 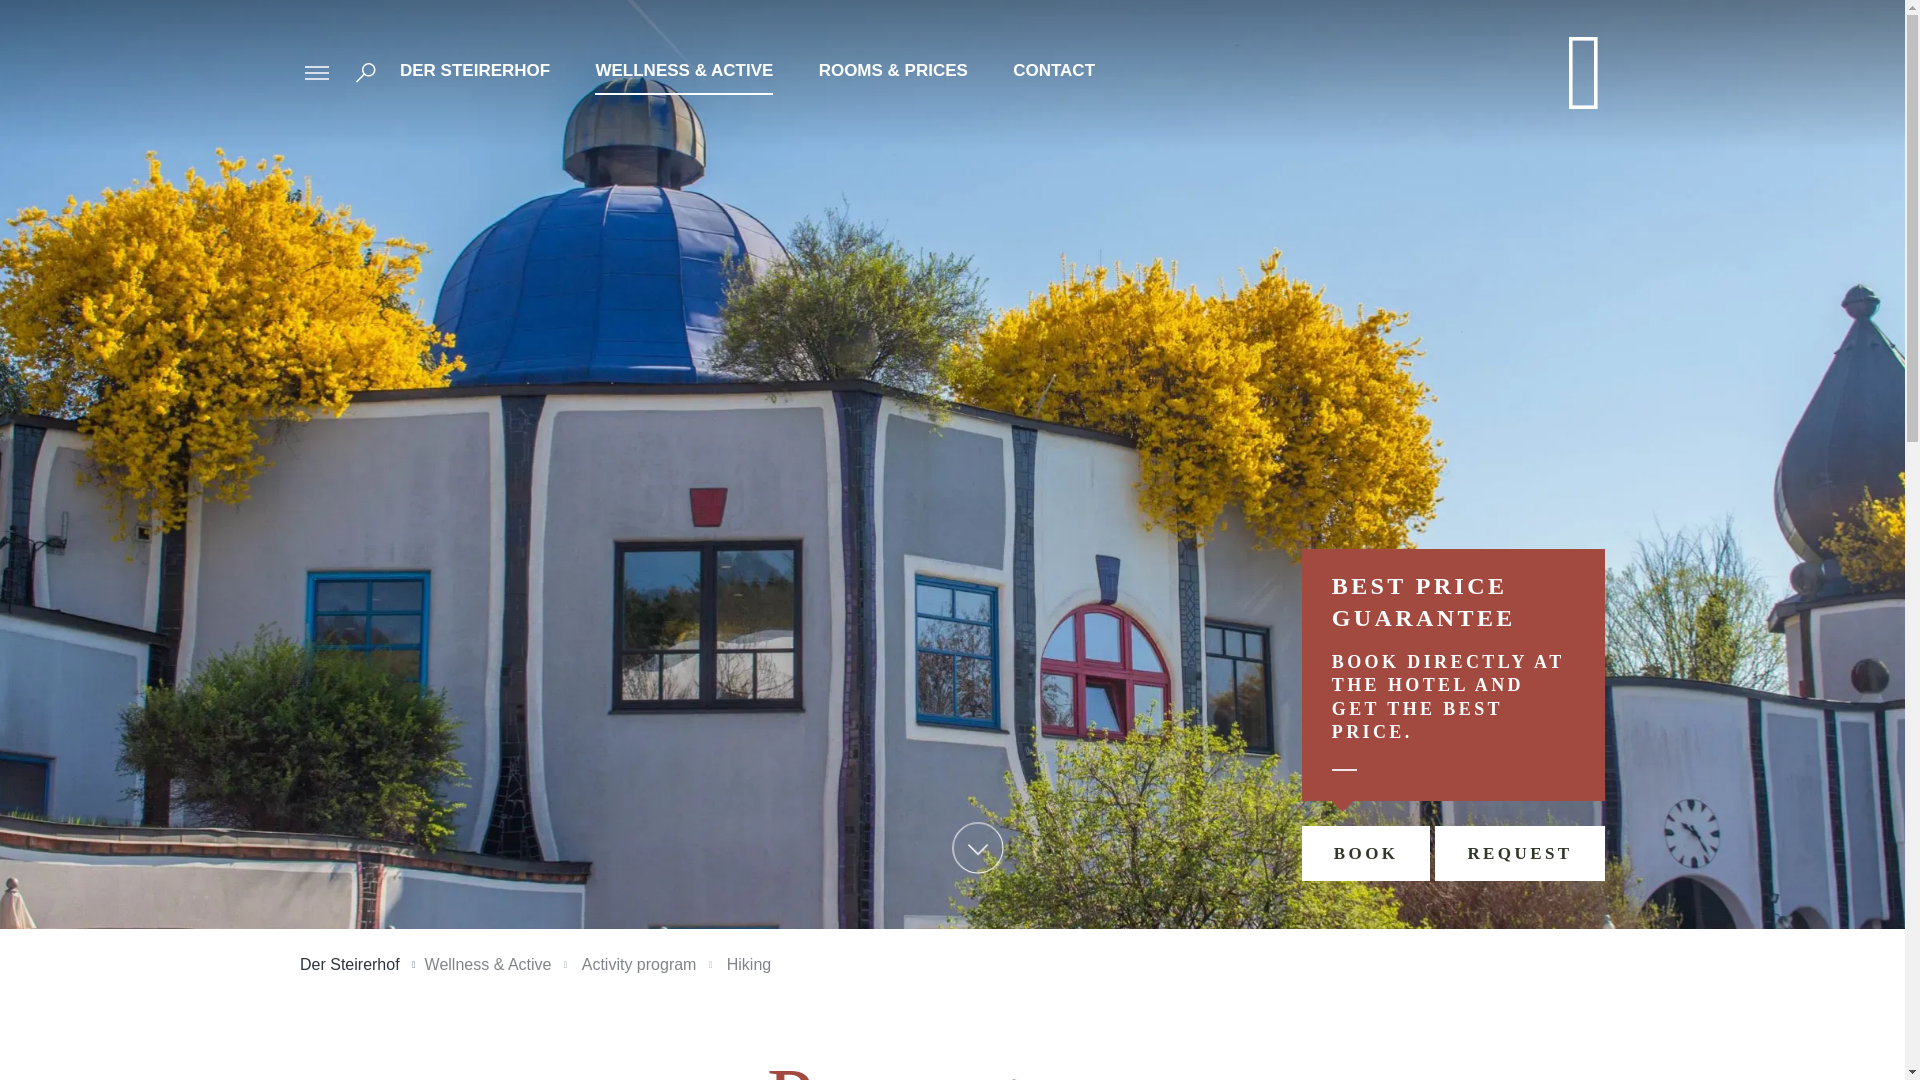 What do you see at coordinates (1518, 854) in the screenshot?
I see `REQUEST` at bounding box center [1518, 854].